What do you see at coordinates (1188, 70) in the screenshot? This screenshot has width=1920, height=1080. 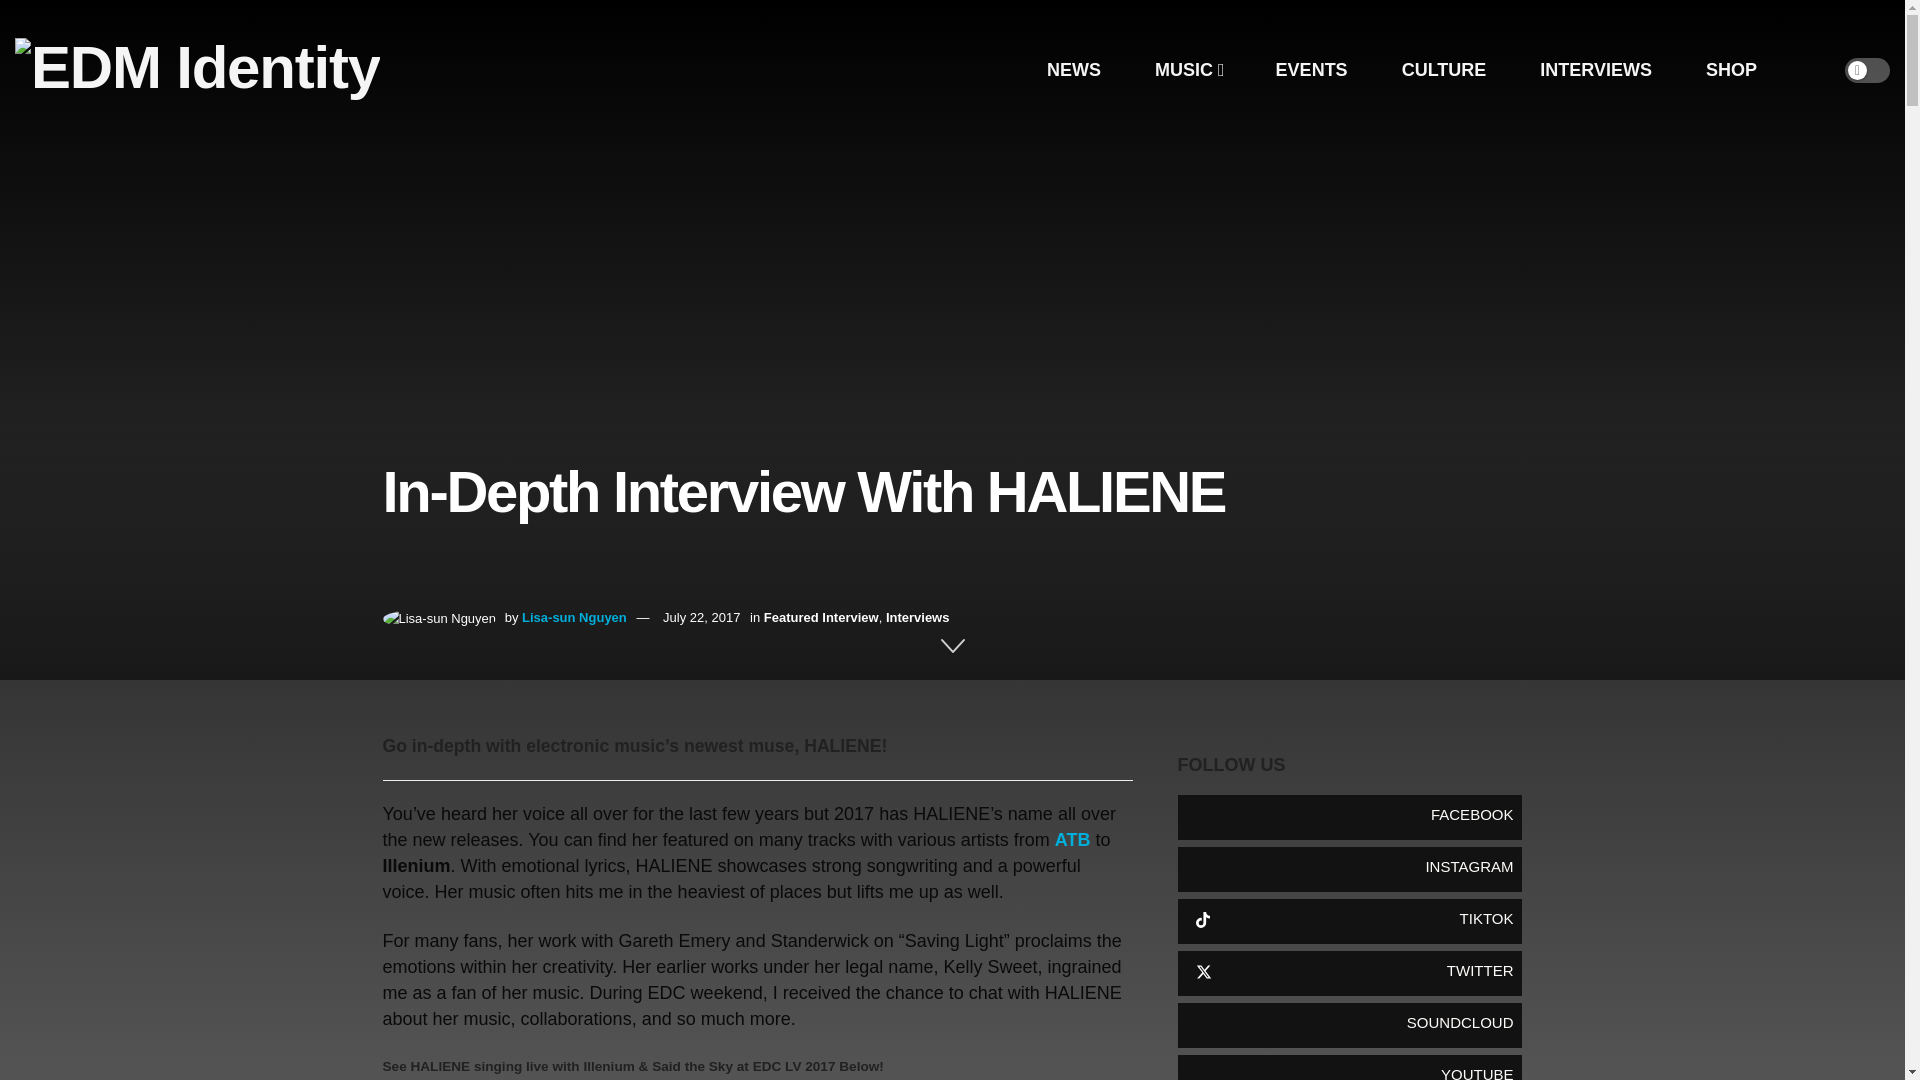 I see `MUSIC` at bounding box center [1188, 70].